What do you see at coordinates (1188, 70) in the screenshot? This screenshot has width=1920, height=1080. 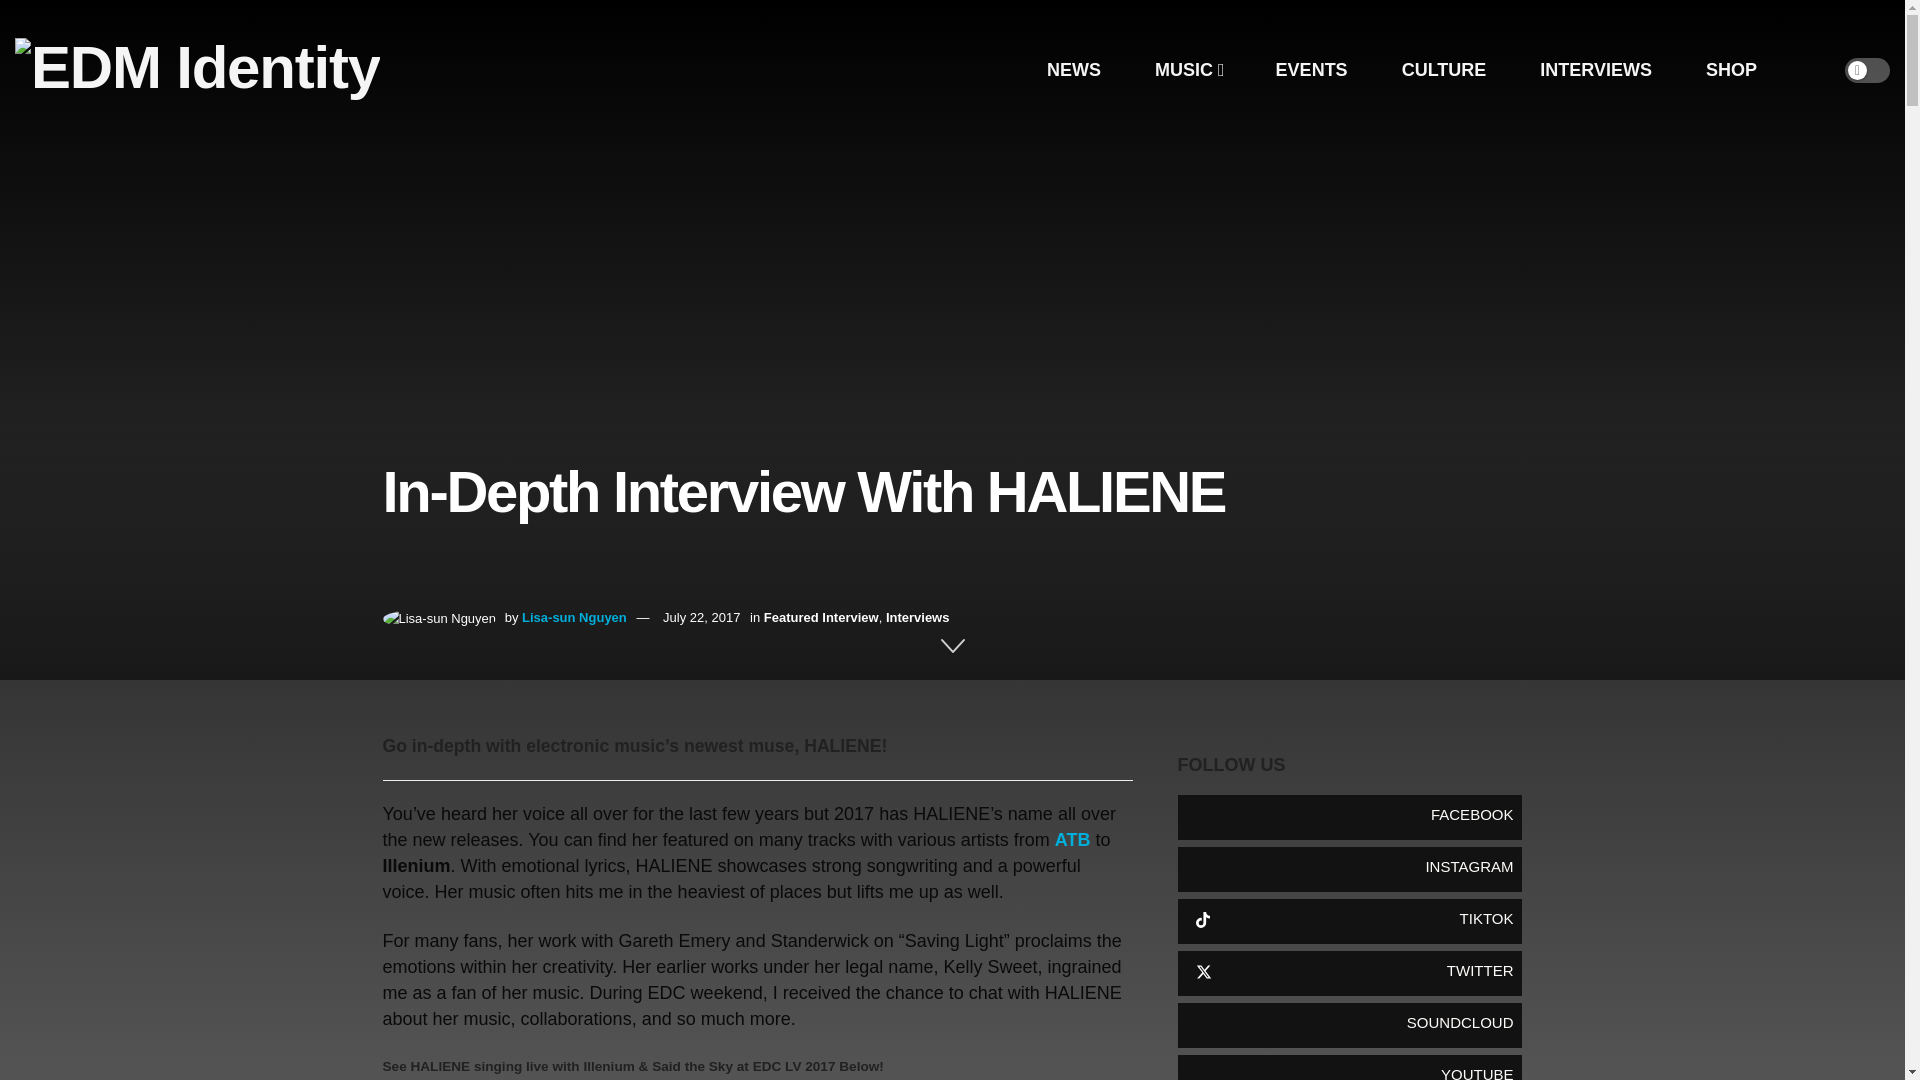 I see `MUSIC` at bounding box center [1188, 70].